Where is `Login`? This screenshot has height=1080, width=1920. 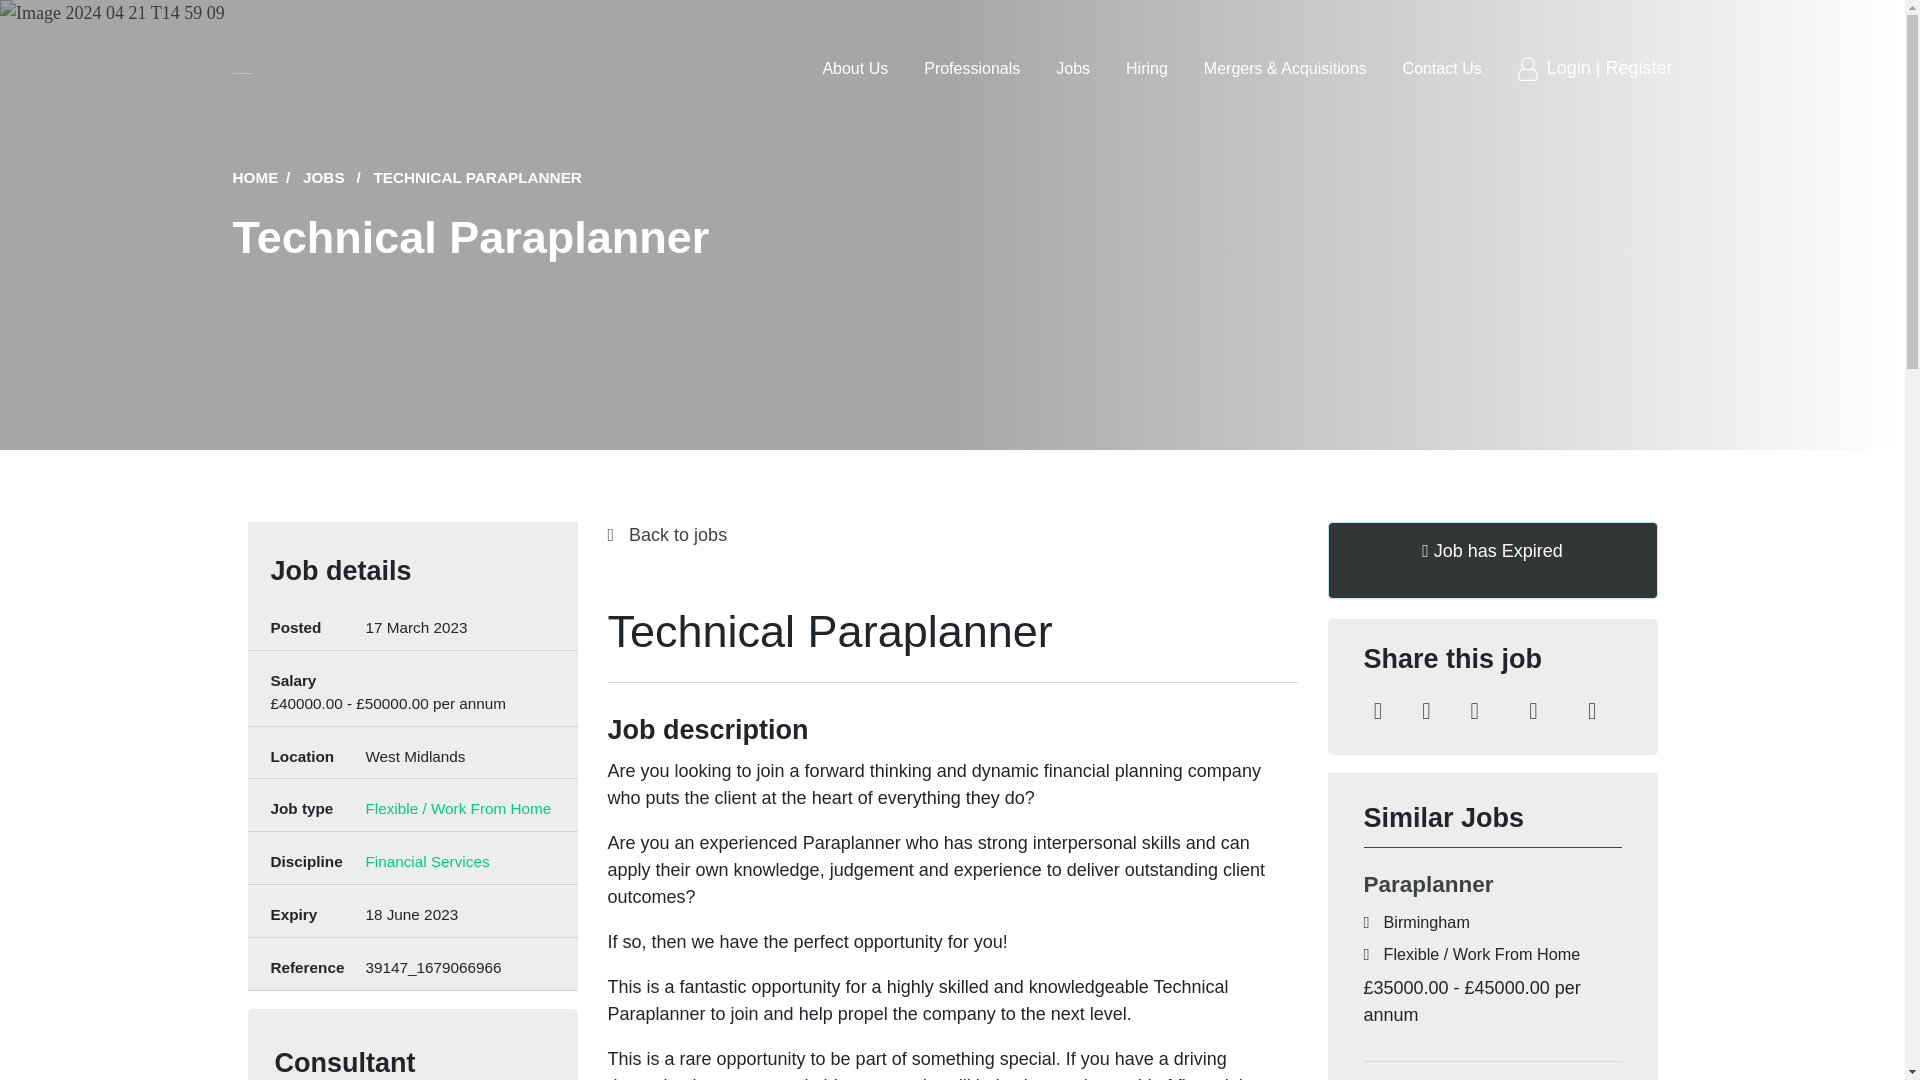
Login is located at coordinates (1571, 68).